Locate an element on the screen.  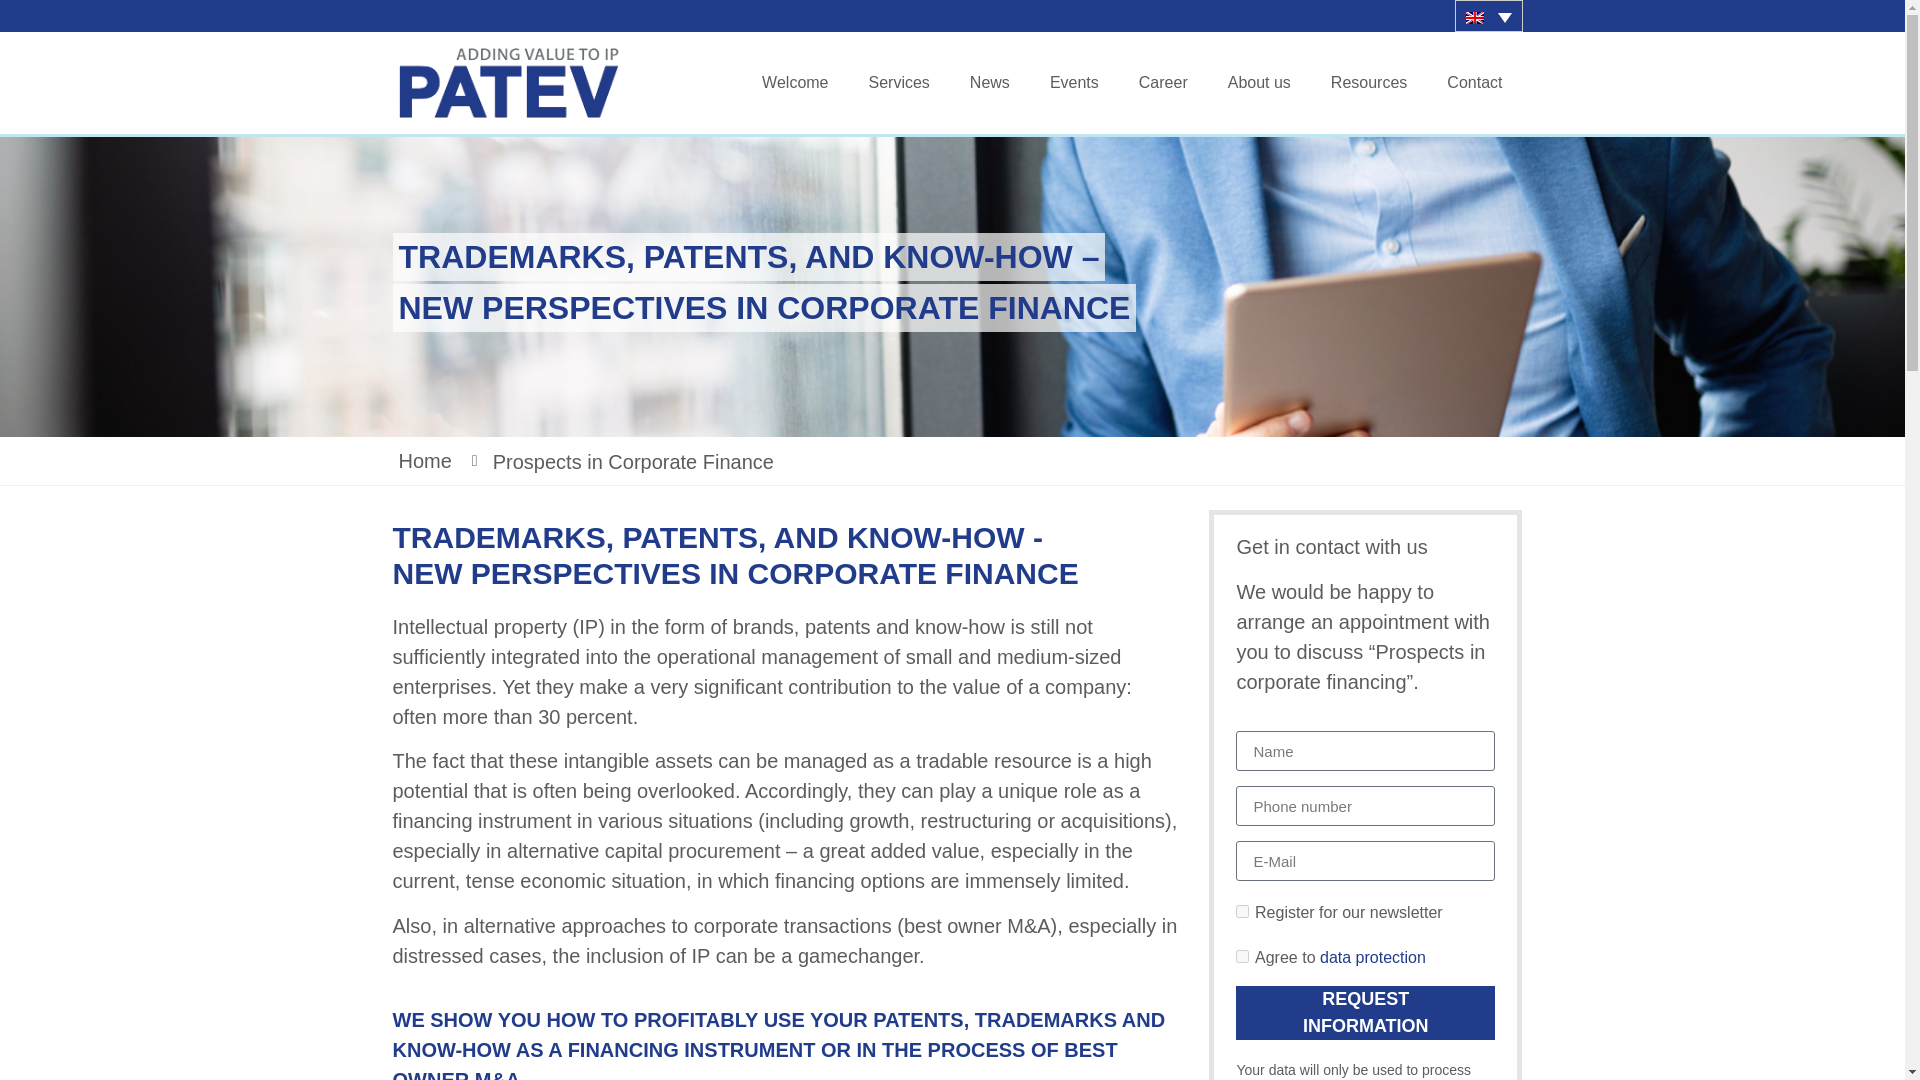
Services is located at coordinates (898, 82).